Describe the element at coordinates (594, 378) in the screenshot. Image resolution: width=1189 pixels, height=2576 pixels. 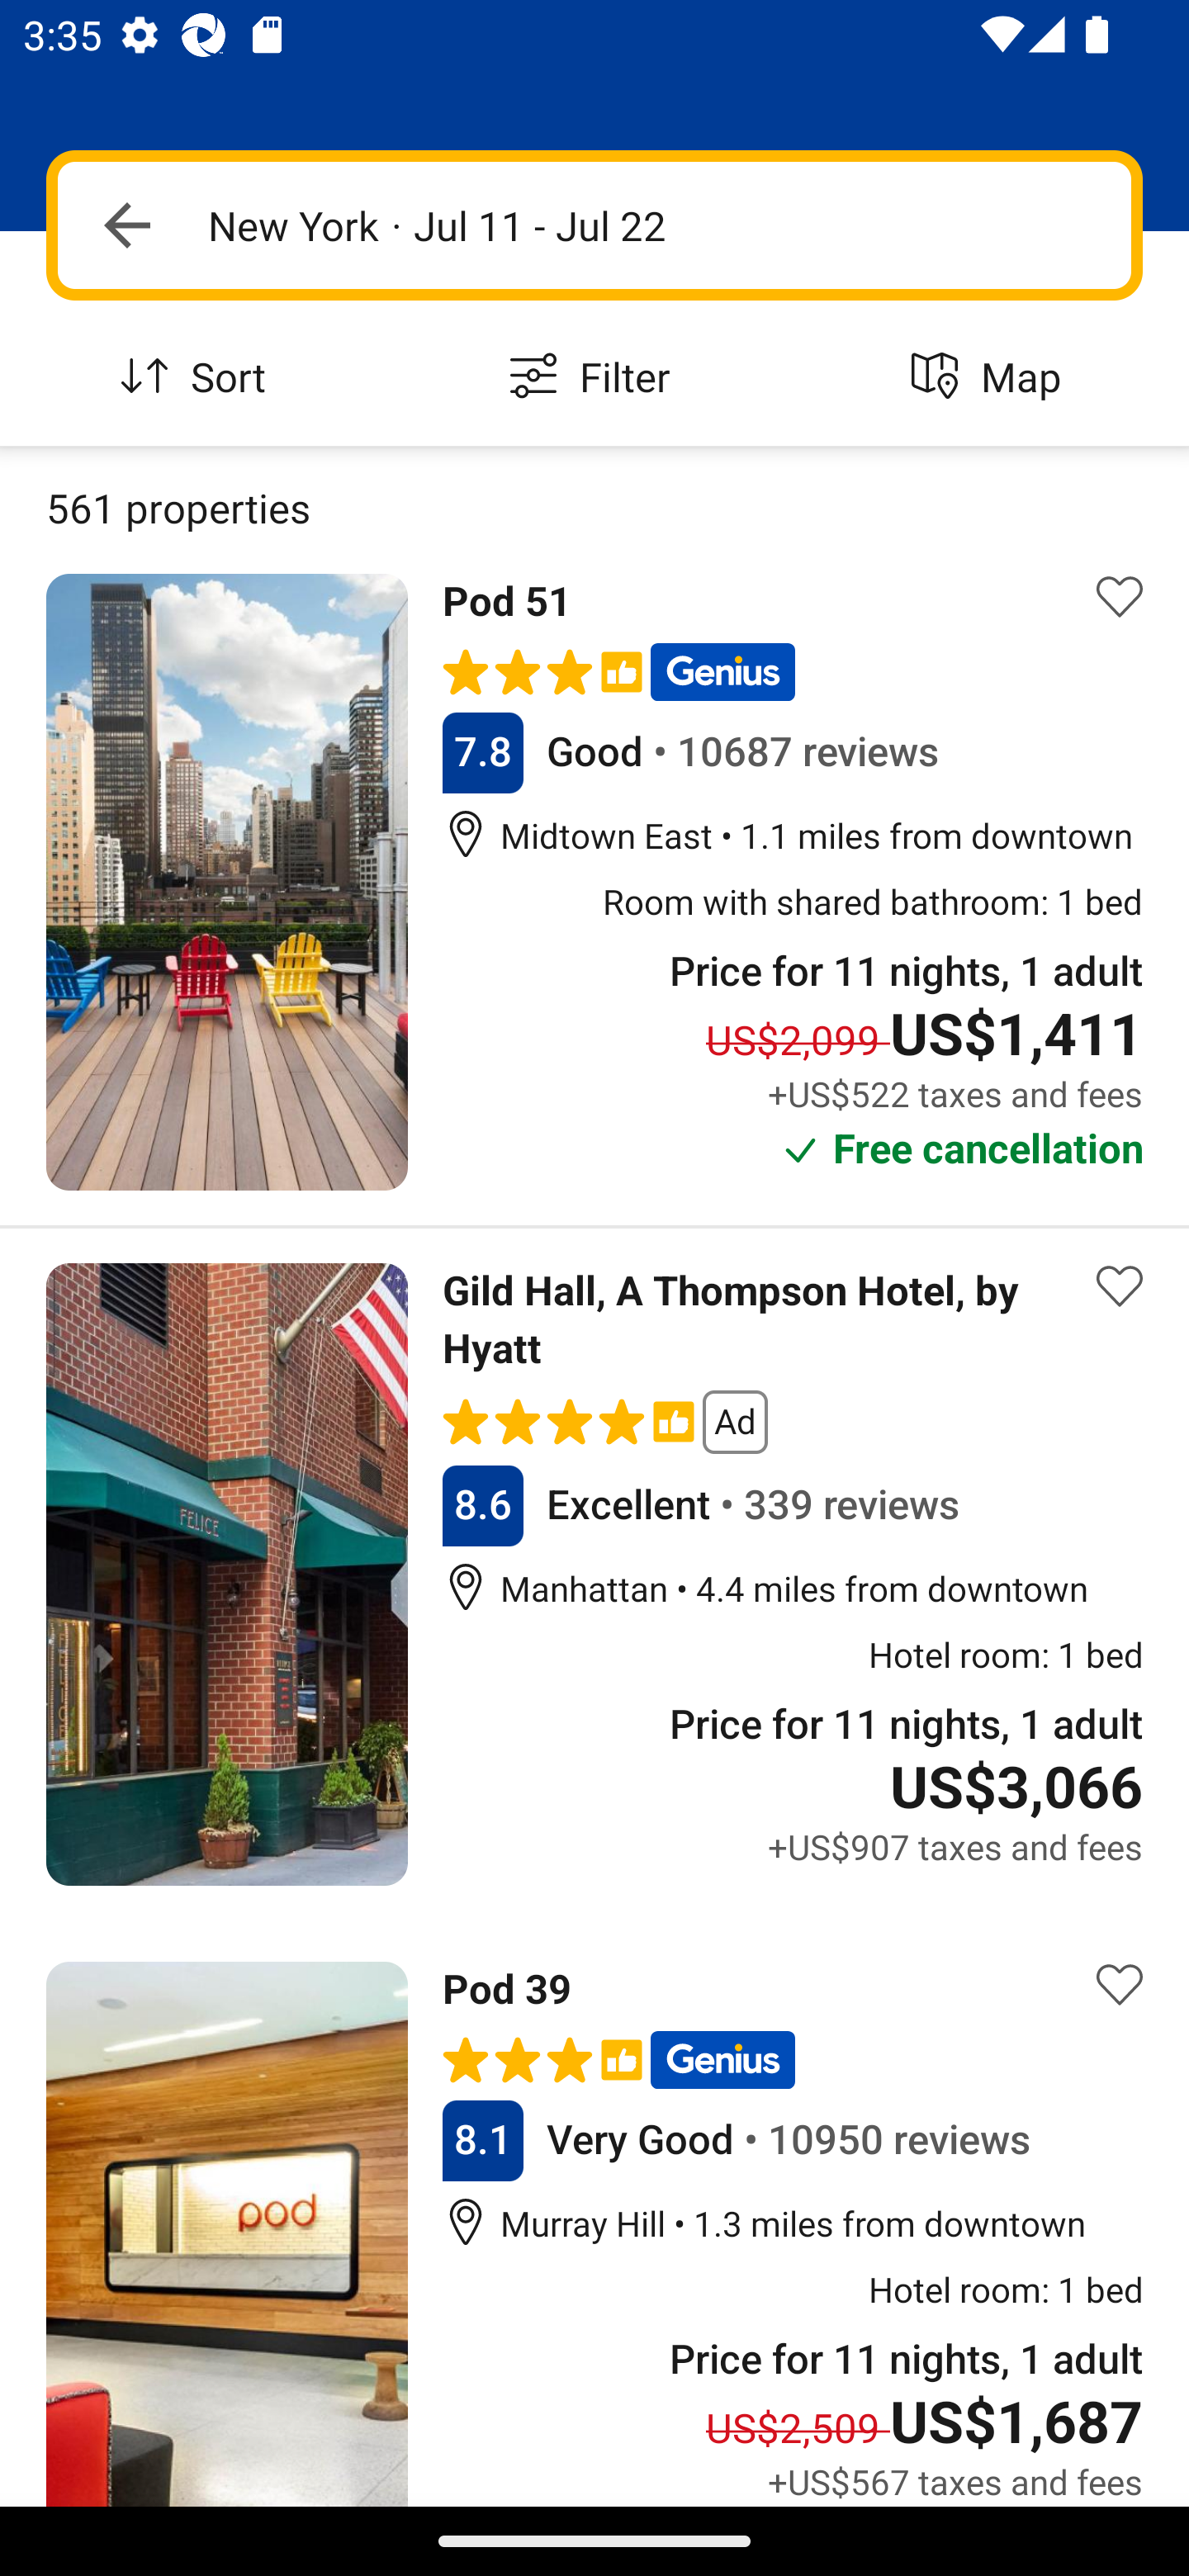
I see `Filter` at that location.